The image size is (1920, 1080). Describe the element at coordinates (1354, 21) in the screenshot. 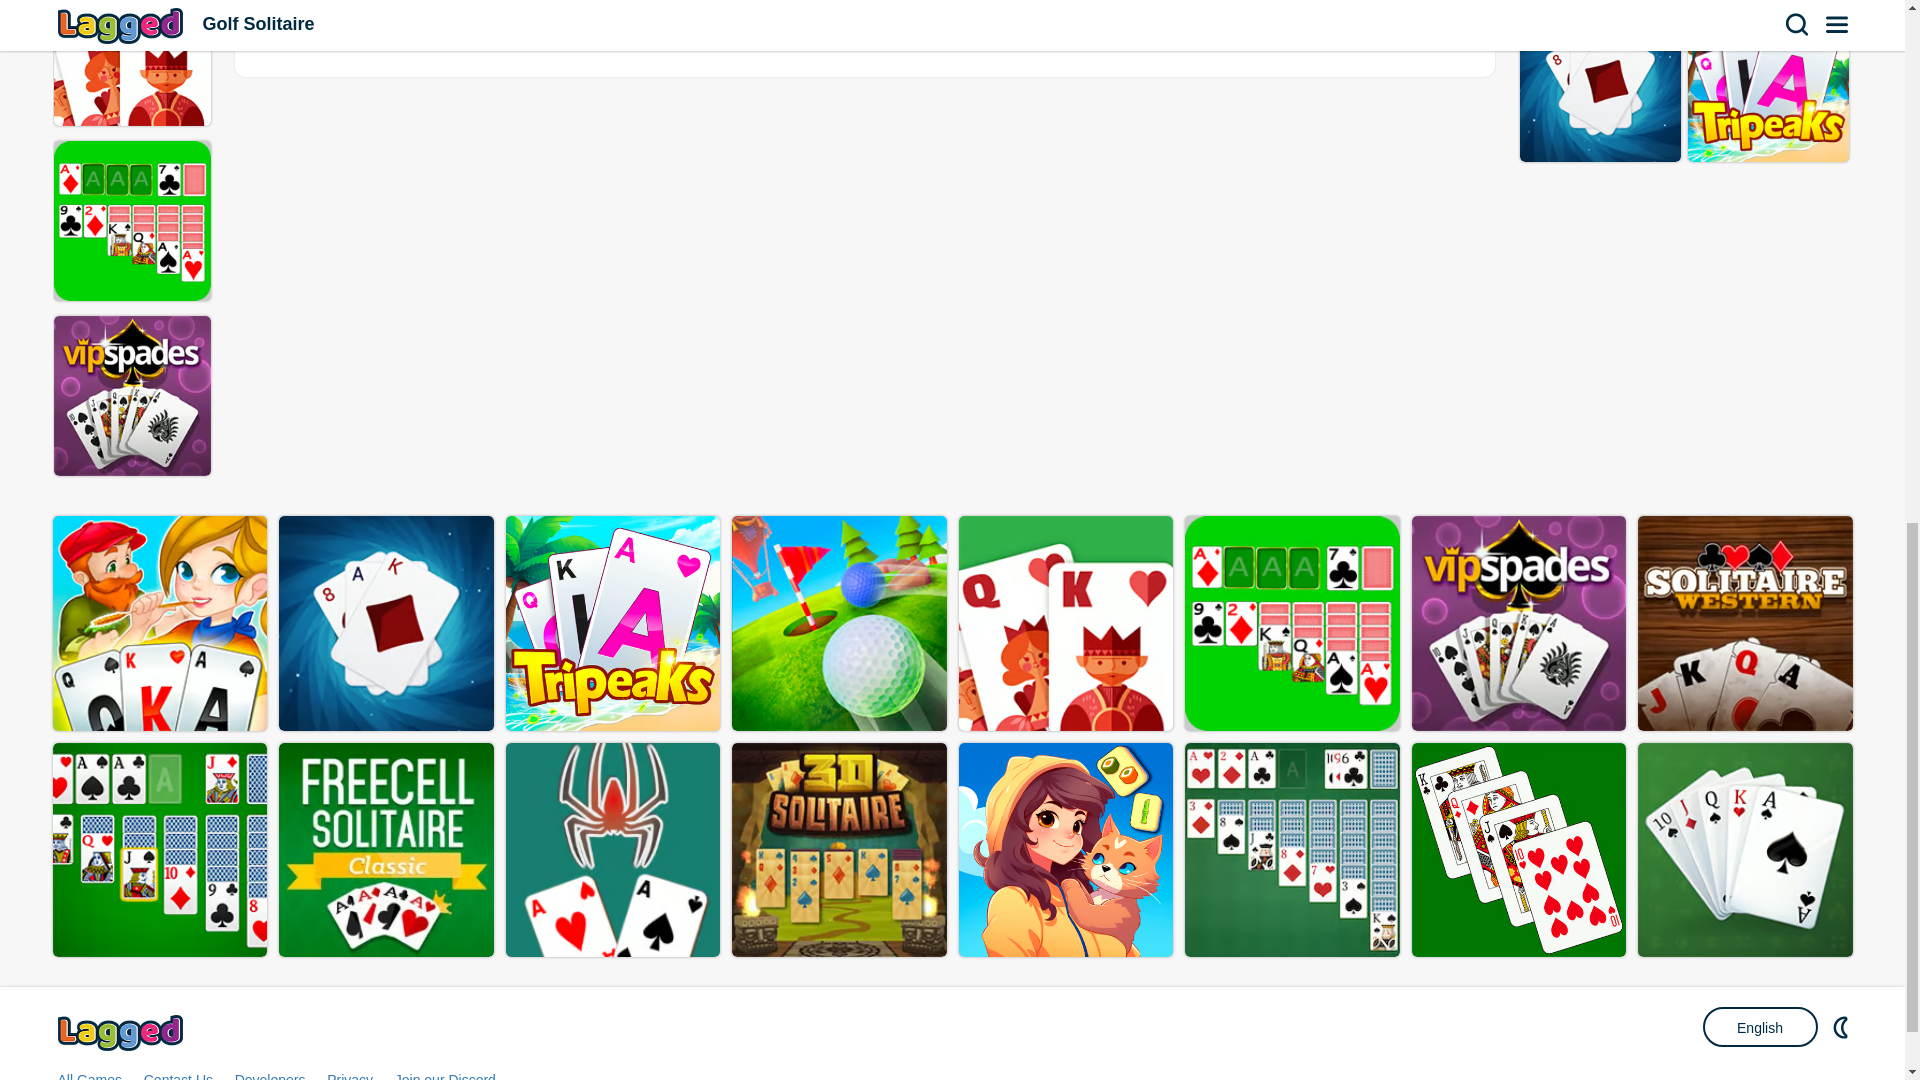

I see `Puzzle Games` at that location.